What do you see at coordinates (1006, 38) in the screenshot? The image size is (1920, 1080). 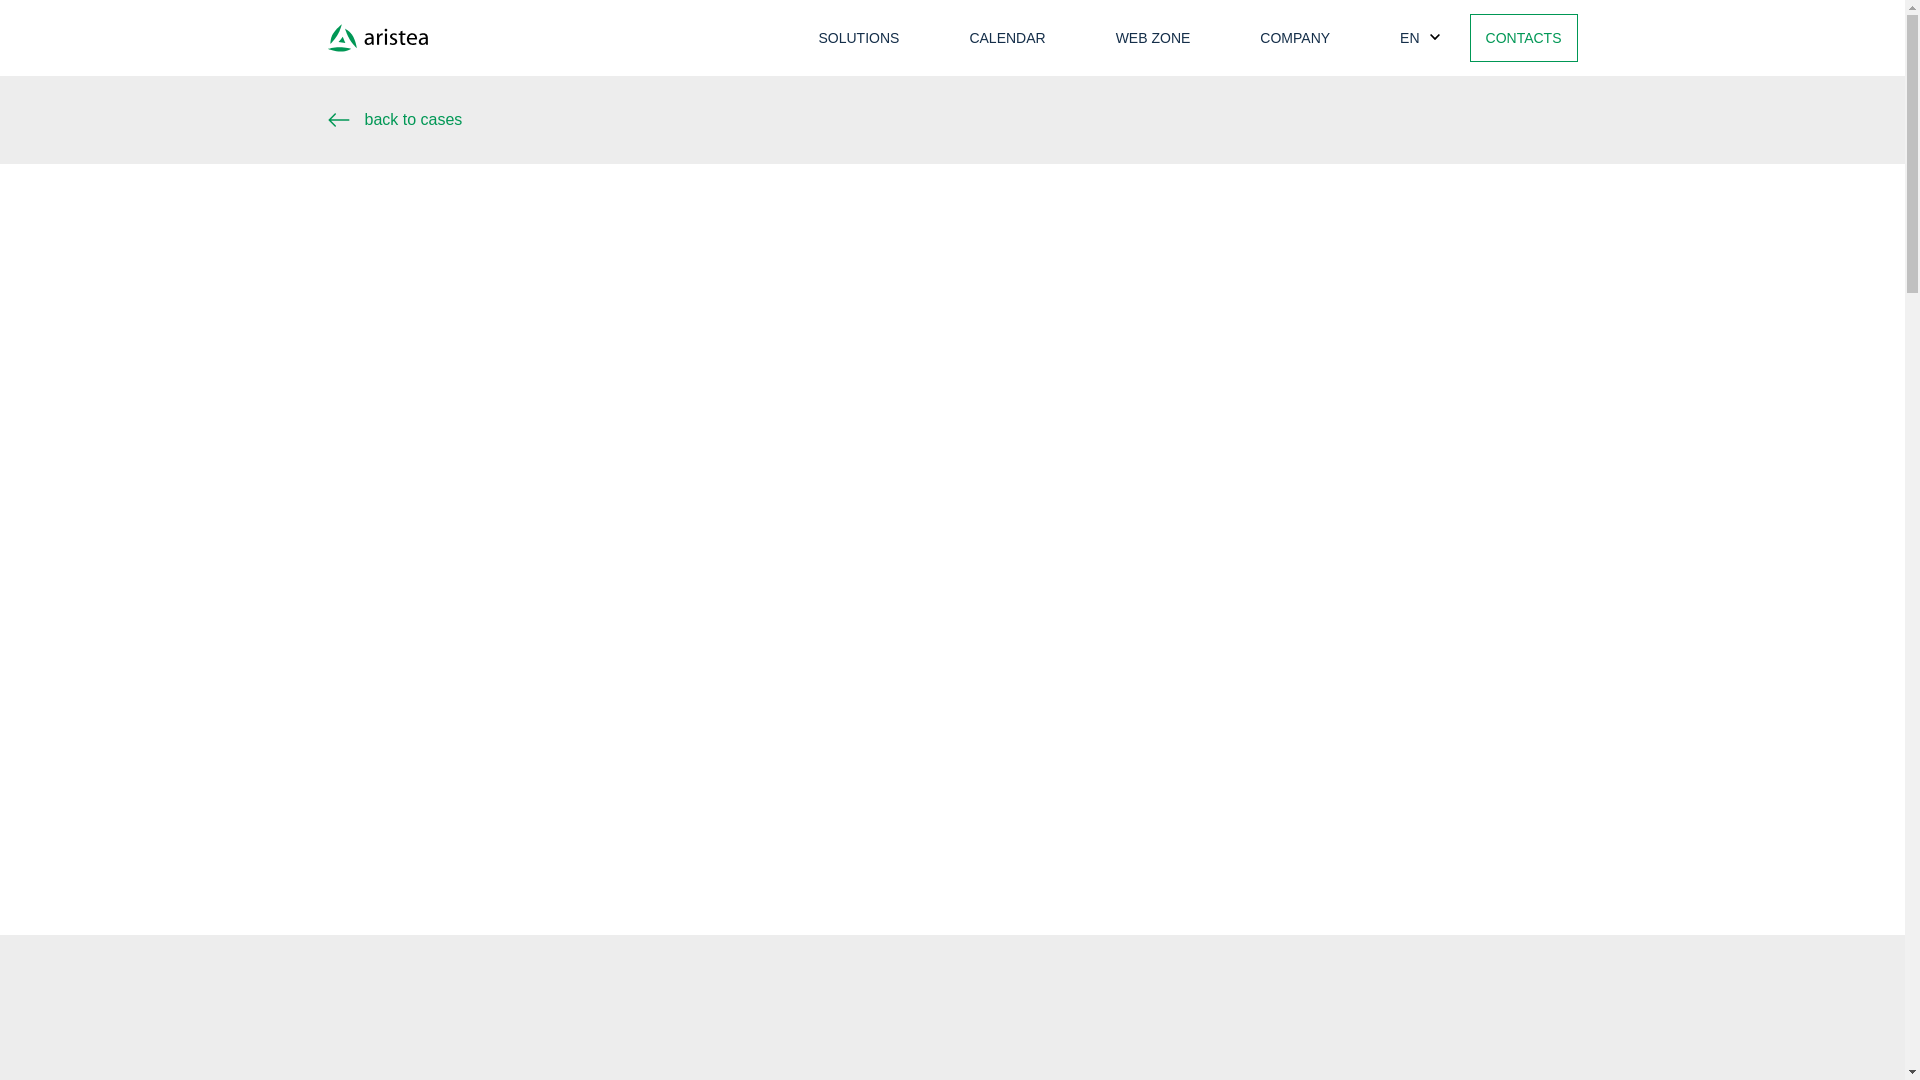 I see `CALENDAR` at bounding box center [1006, 38].